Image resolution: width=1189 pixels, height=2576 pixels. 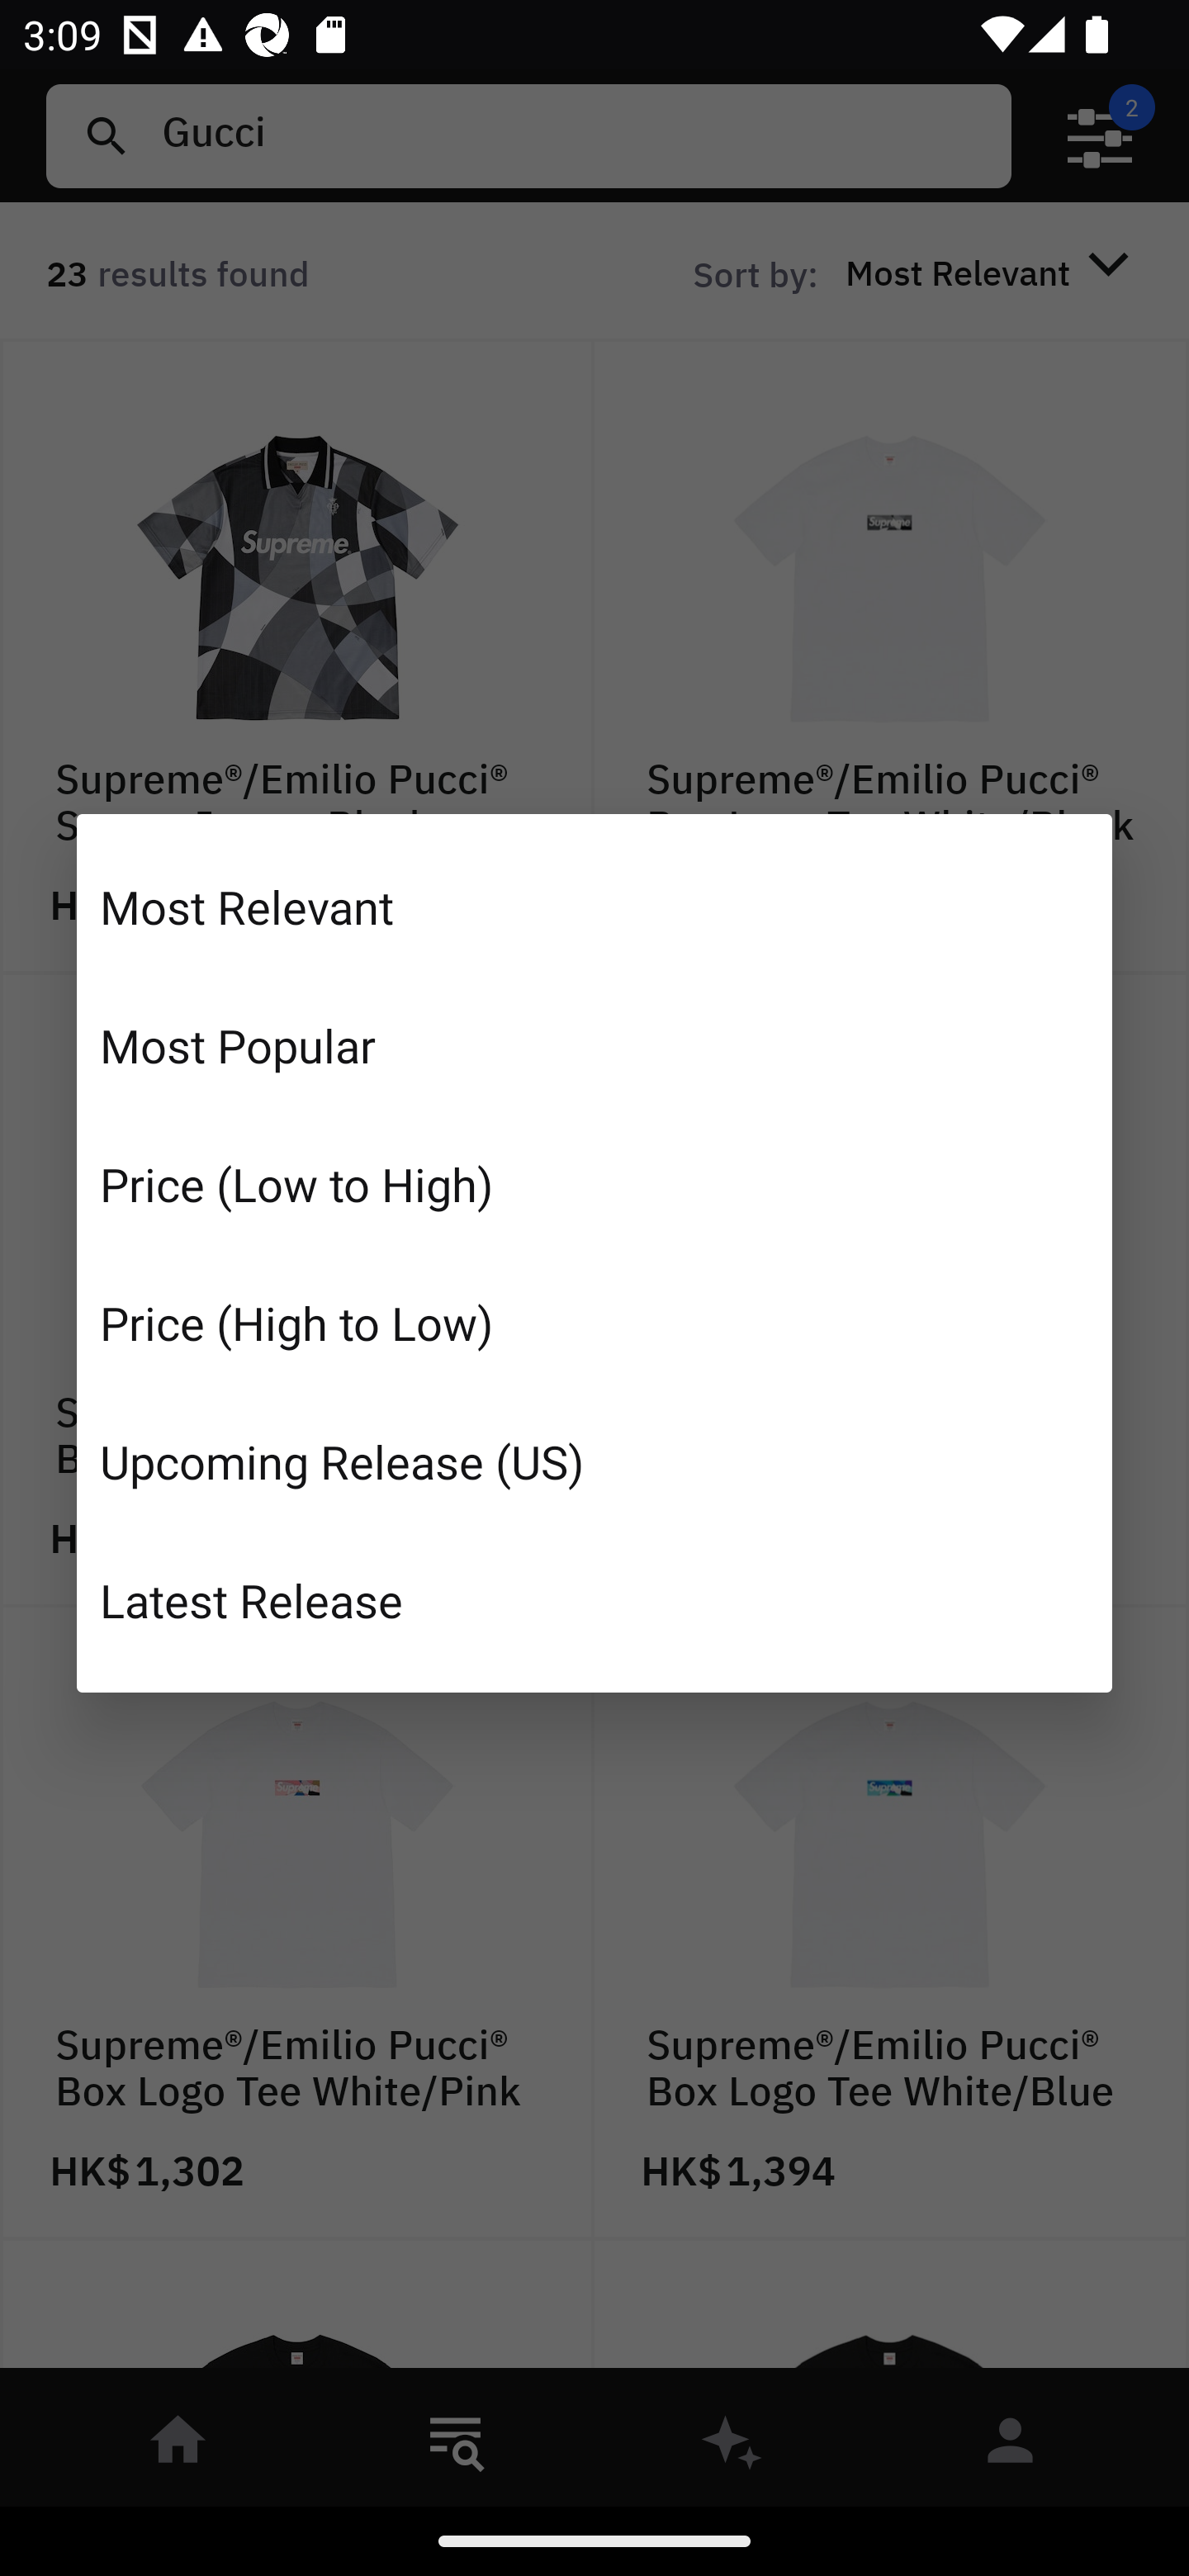 I want to click on Most Relevant, so click(x=594, y=907).